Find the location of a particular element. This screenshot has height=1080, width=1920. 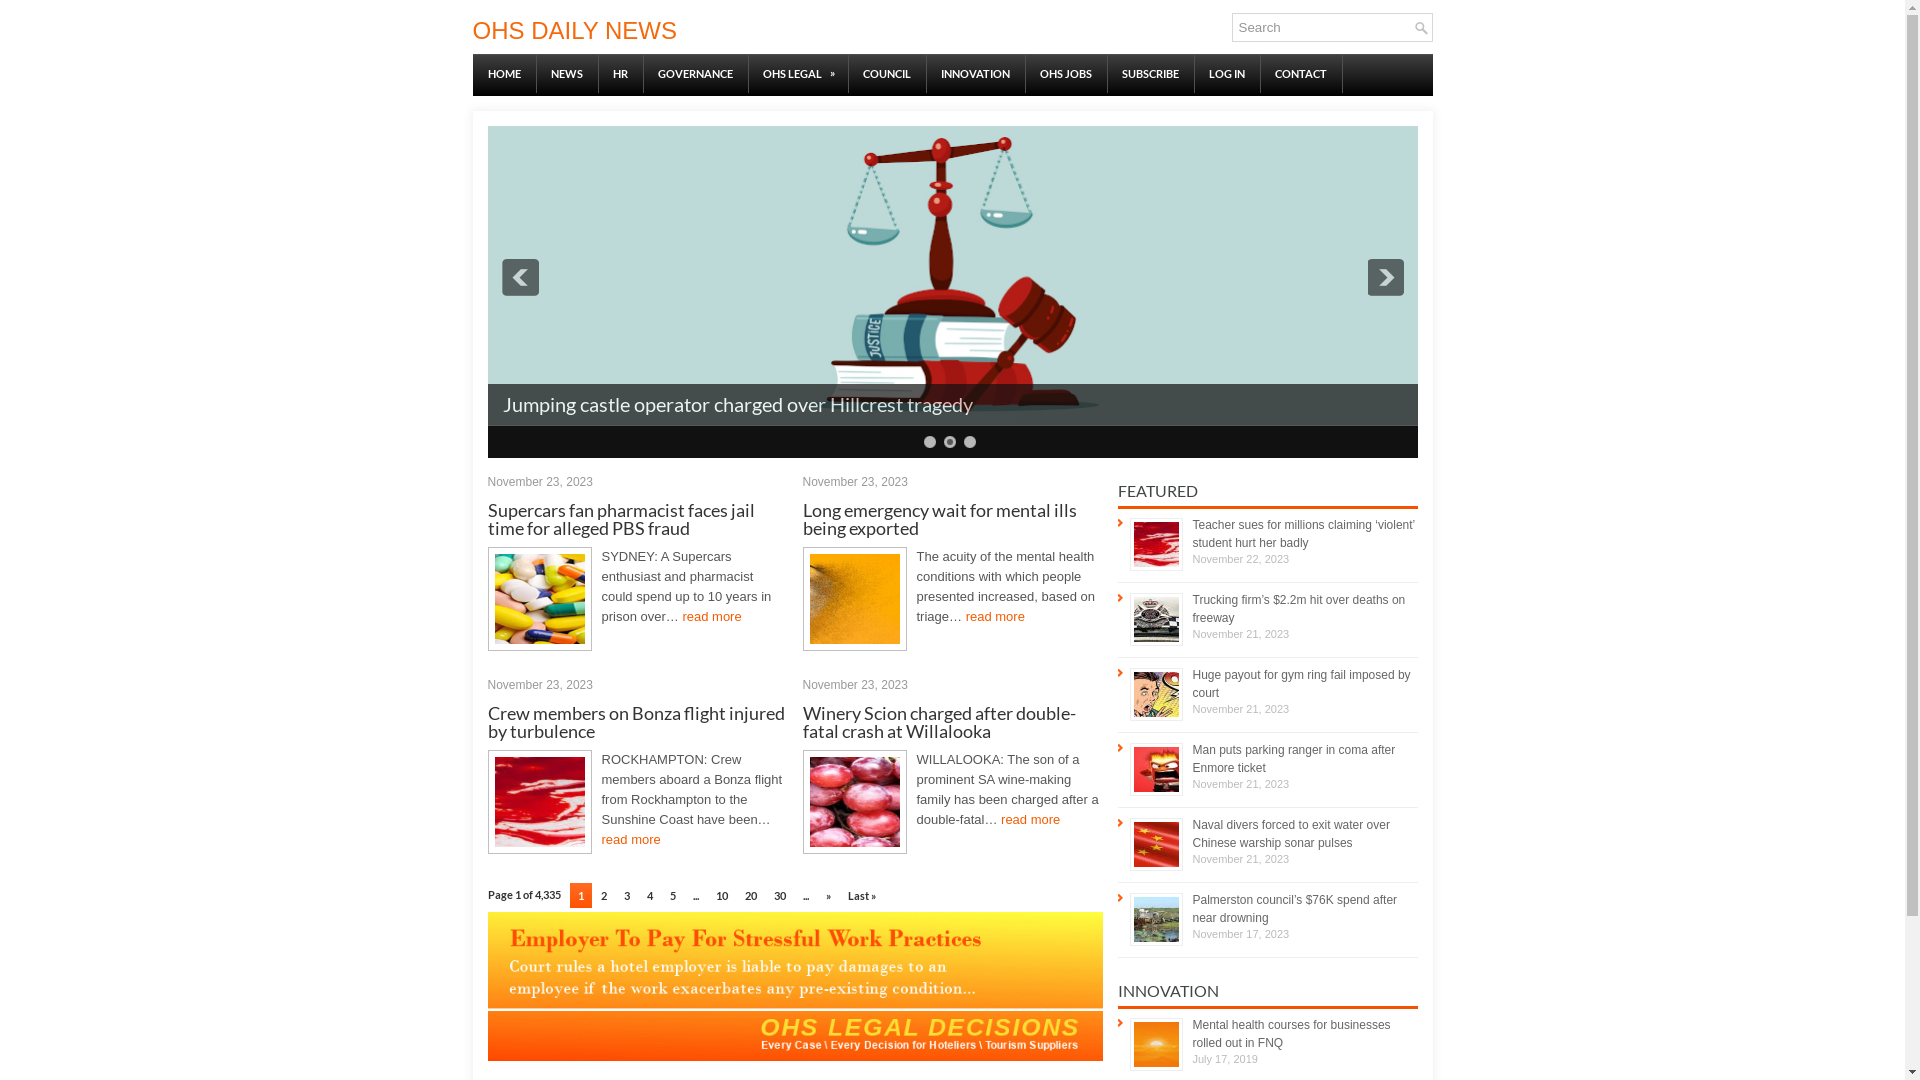

read more is located at coordinates (712, 616).